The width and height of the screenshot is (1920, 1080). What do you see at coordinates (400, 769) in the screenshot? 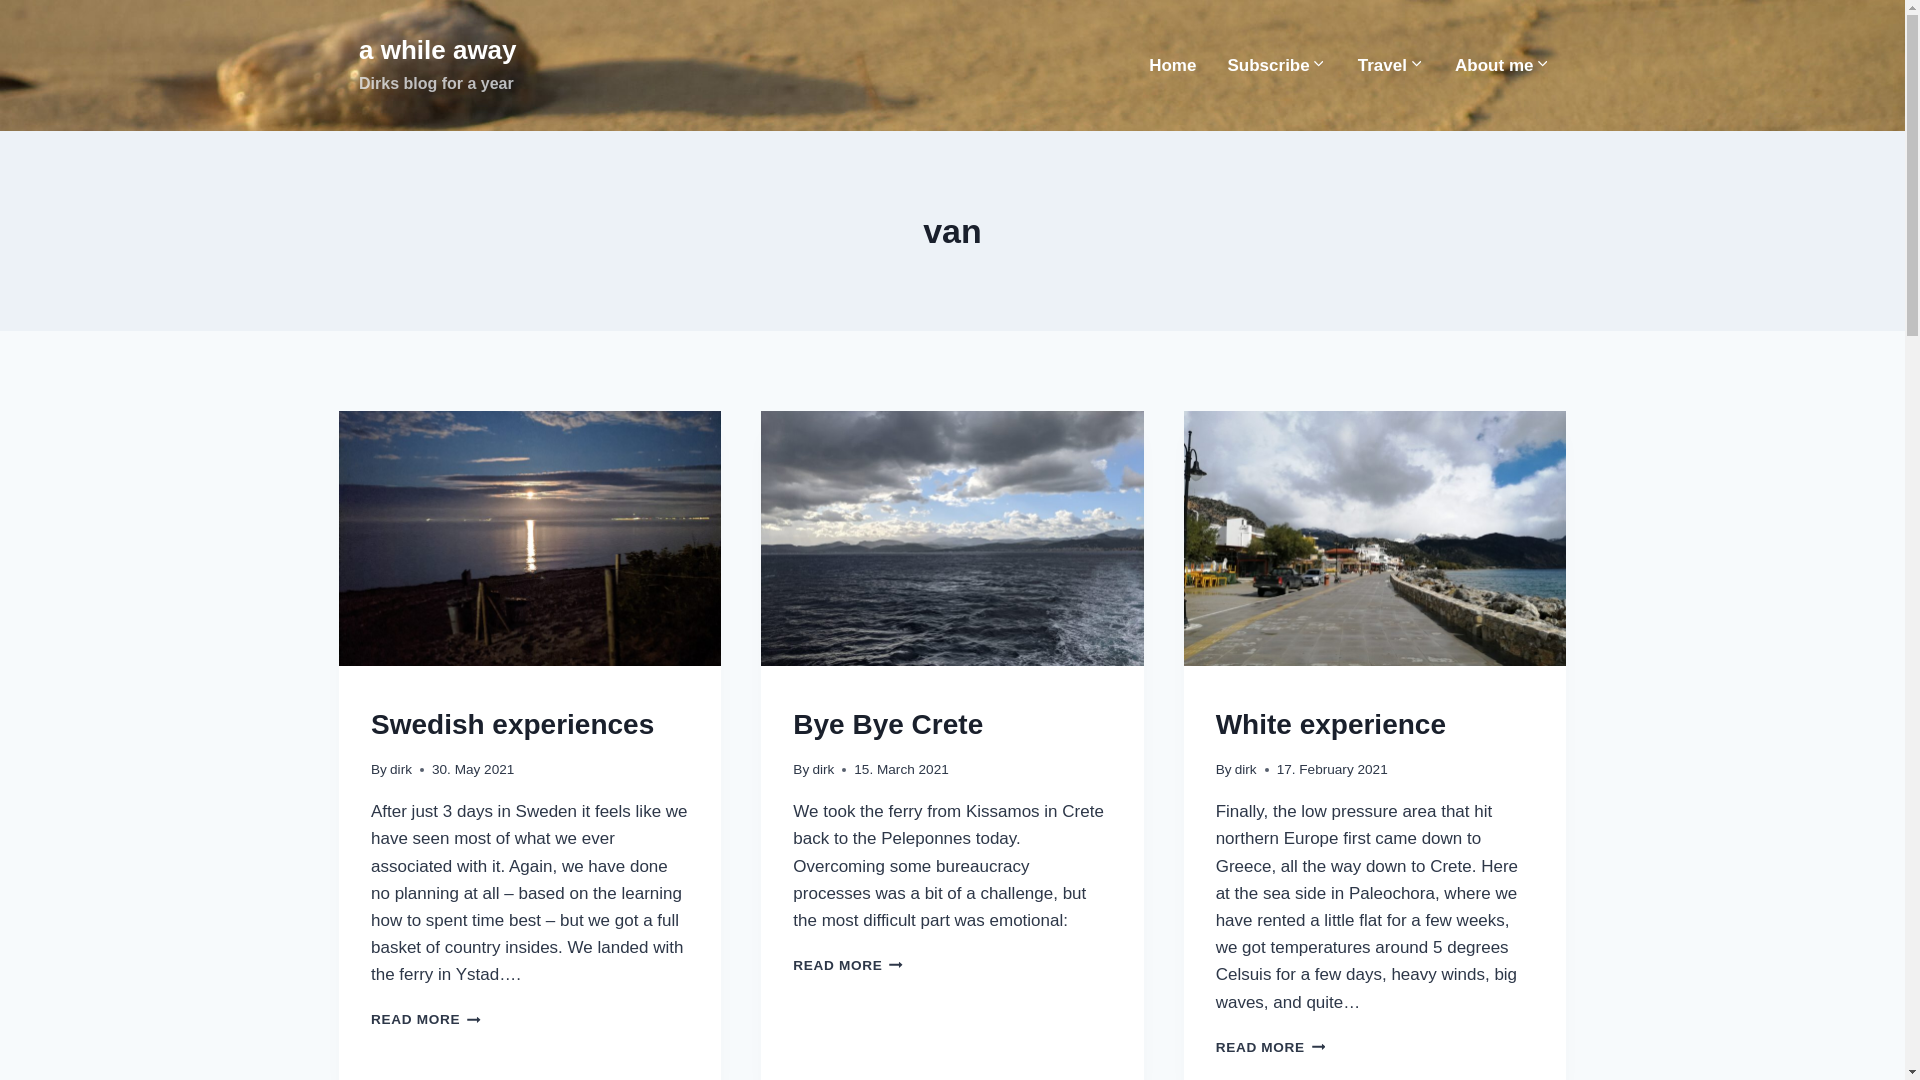
I see `dirk` at bounding box center [400, 769].